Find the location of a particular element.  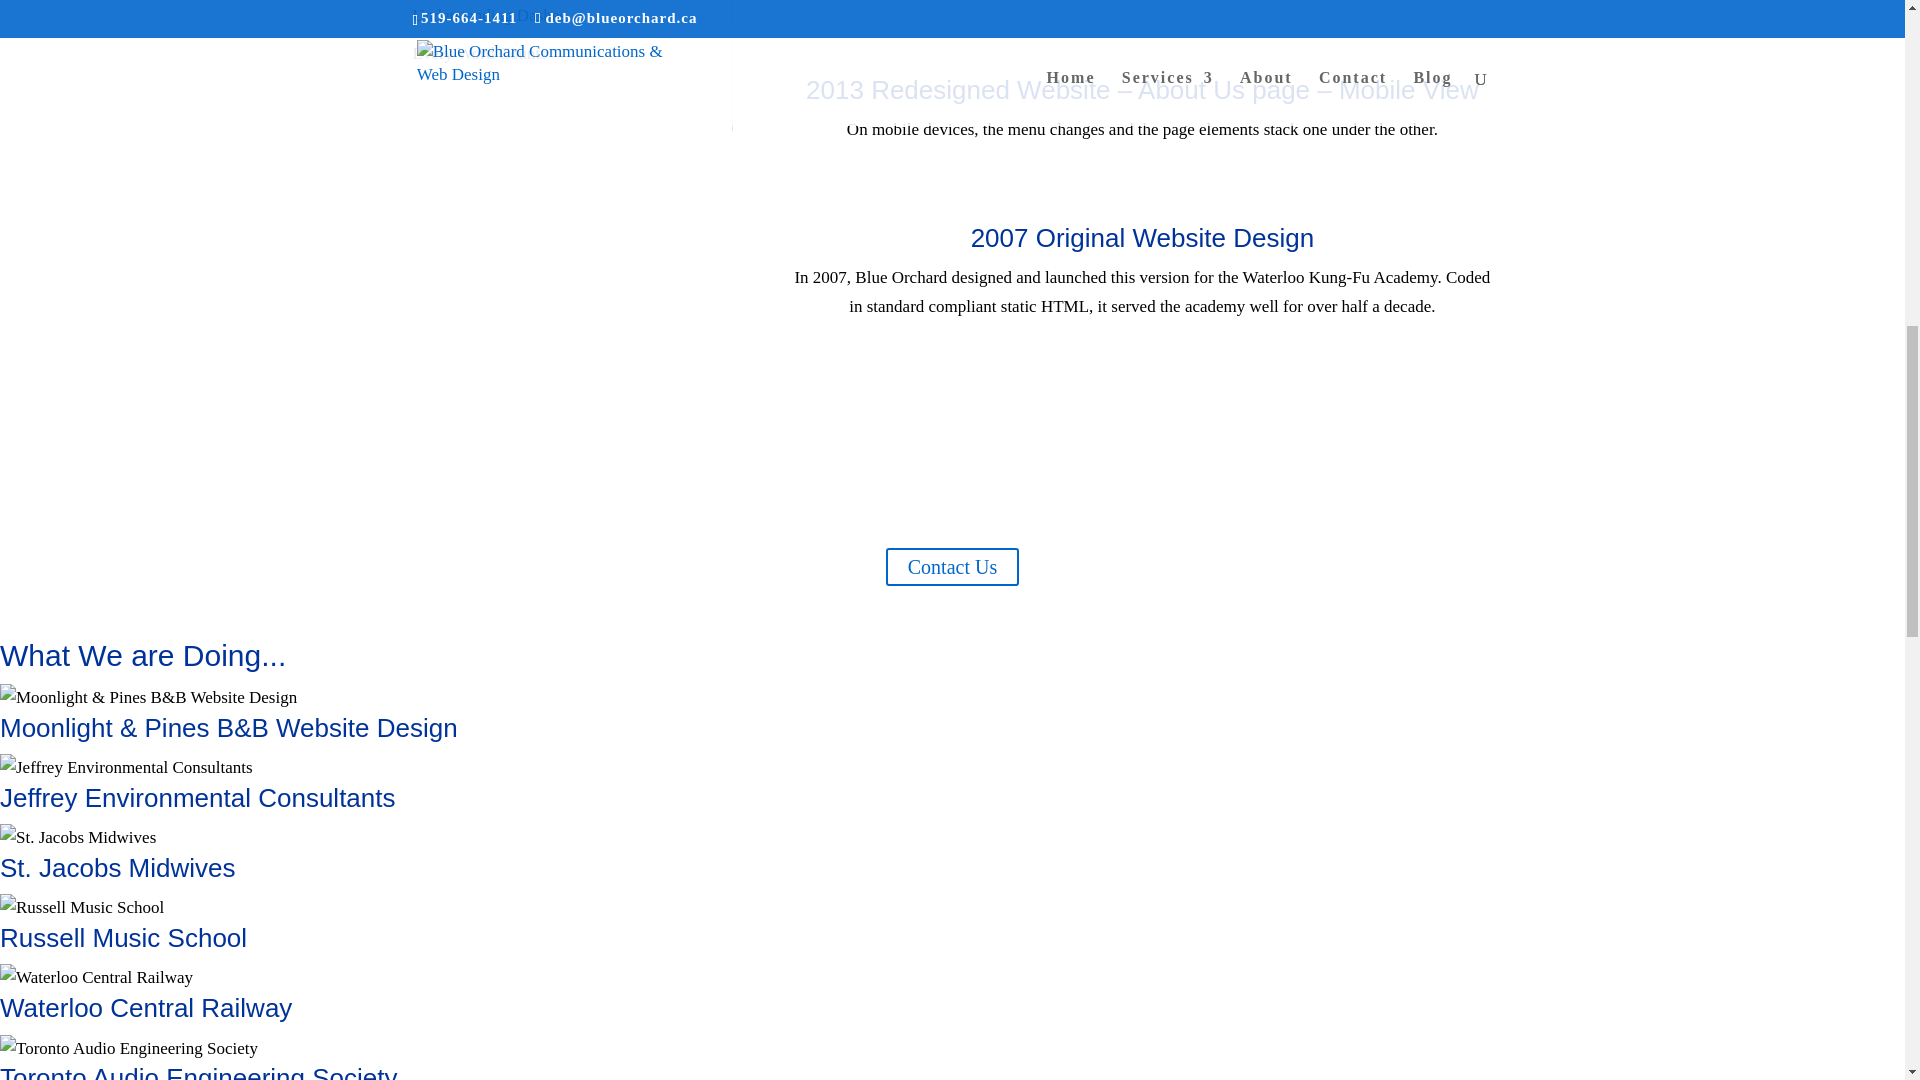

Understanding Dashes is located at coordinates (488, 15).